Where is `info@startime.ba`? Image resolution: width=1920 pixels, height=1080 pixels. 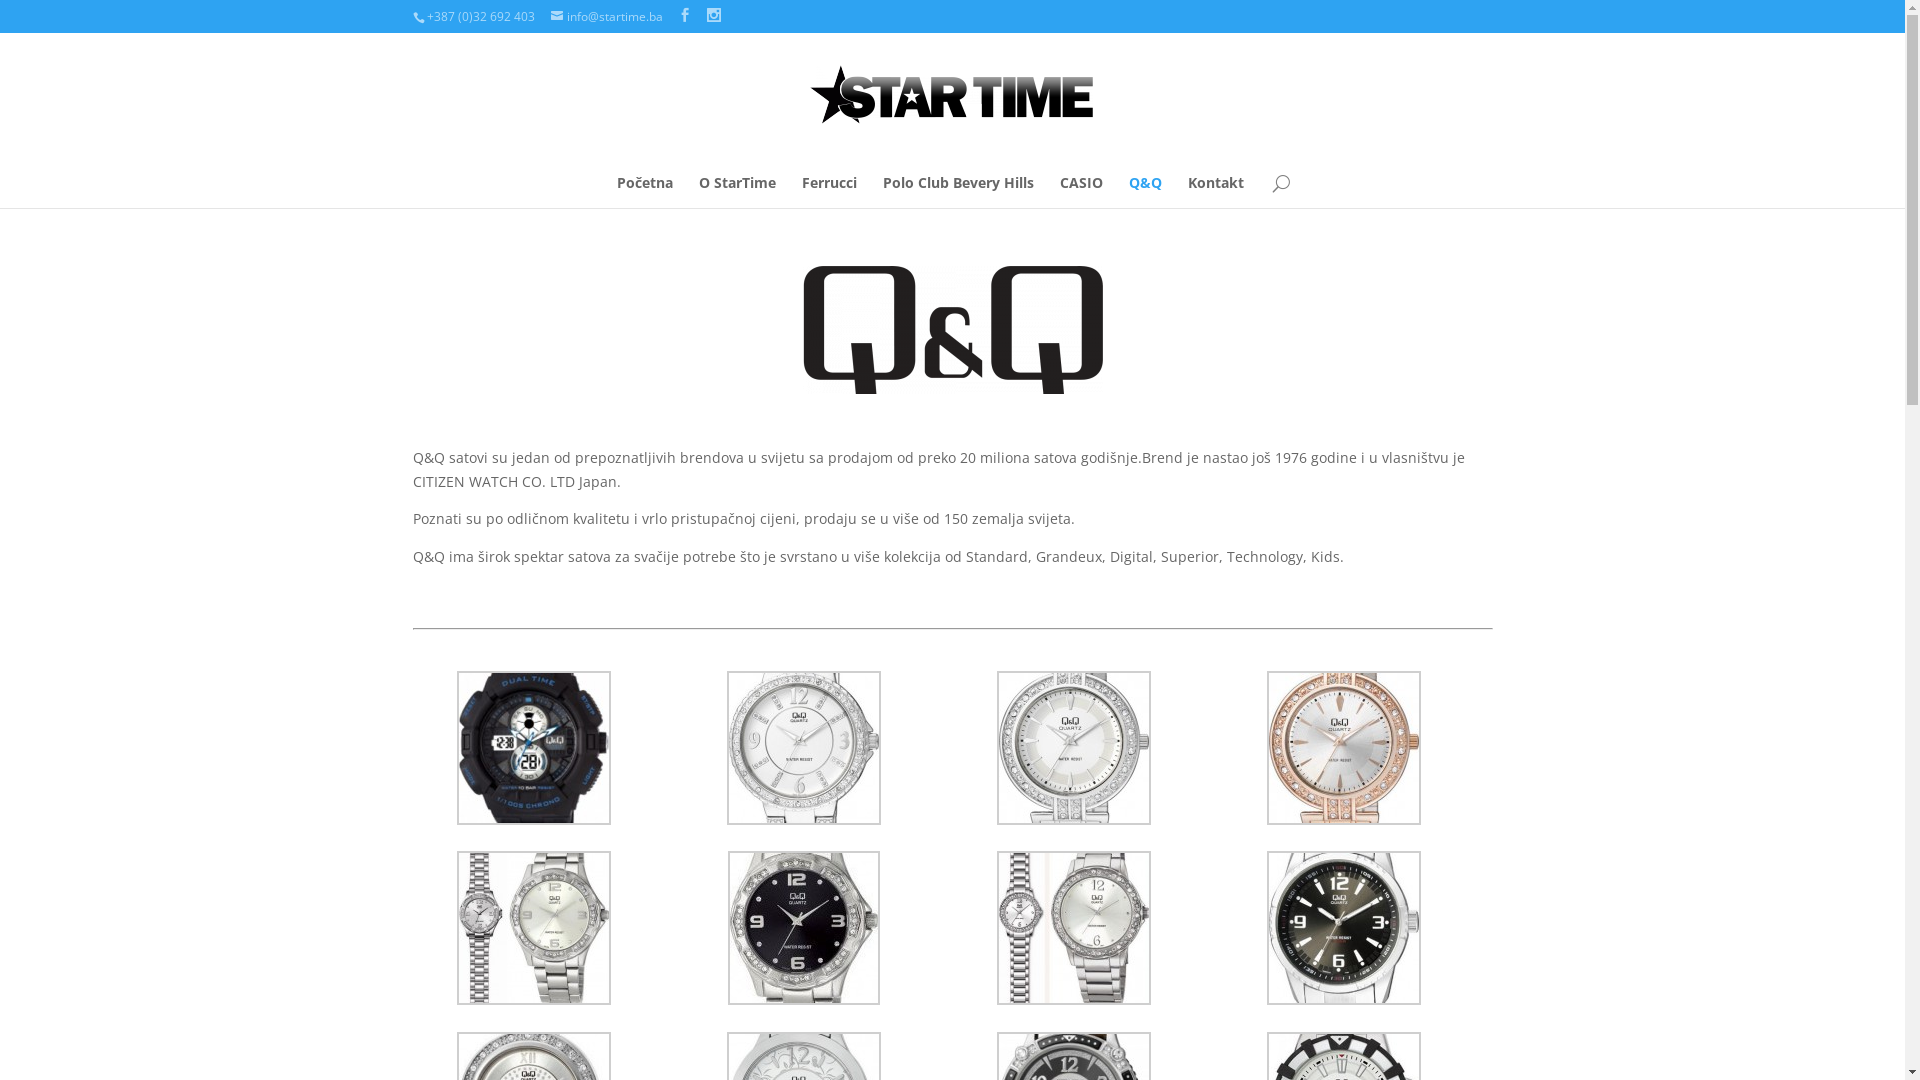
info@startime.ba is located at coordinates (606, 16).